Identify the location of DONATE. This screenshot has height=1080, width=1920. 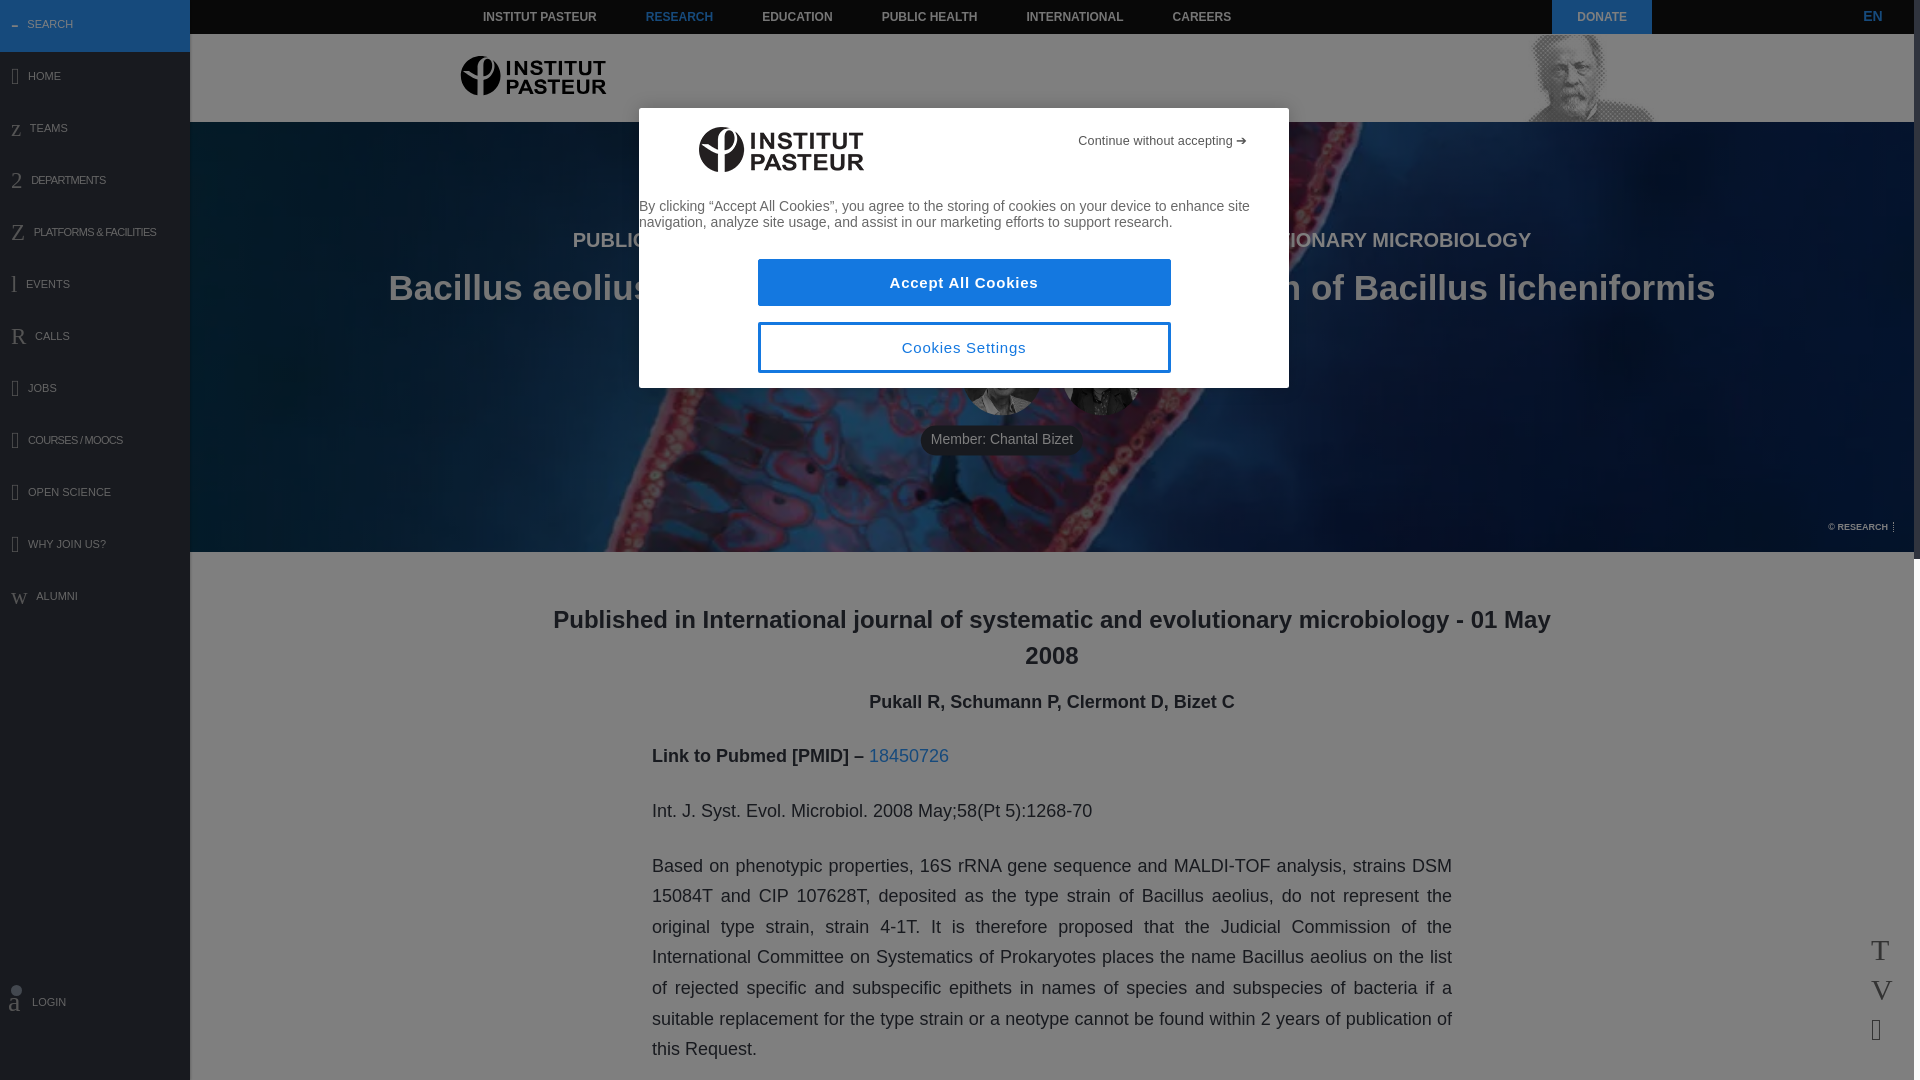
(1601, 16).